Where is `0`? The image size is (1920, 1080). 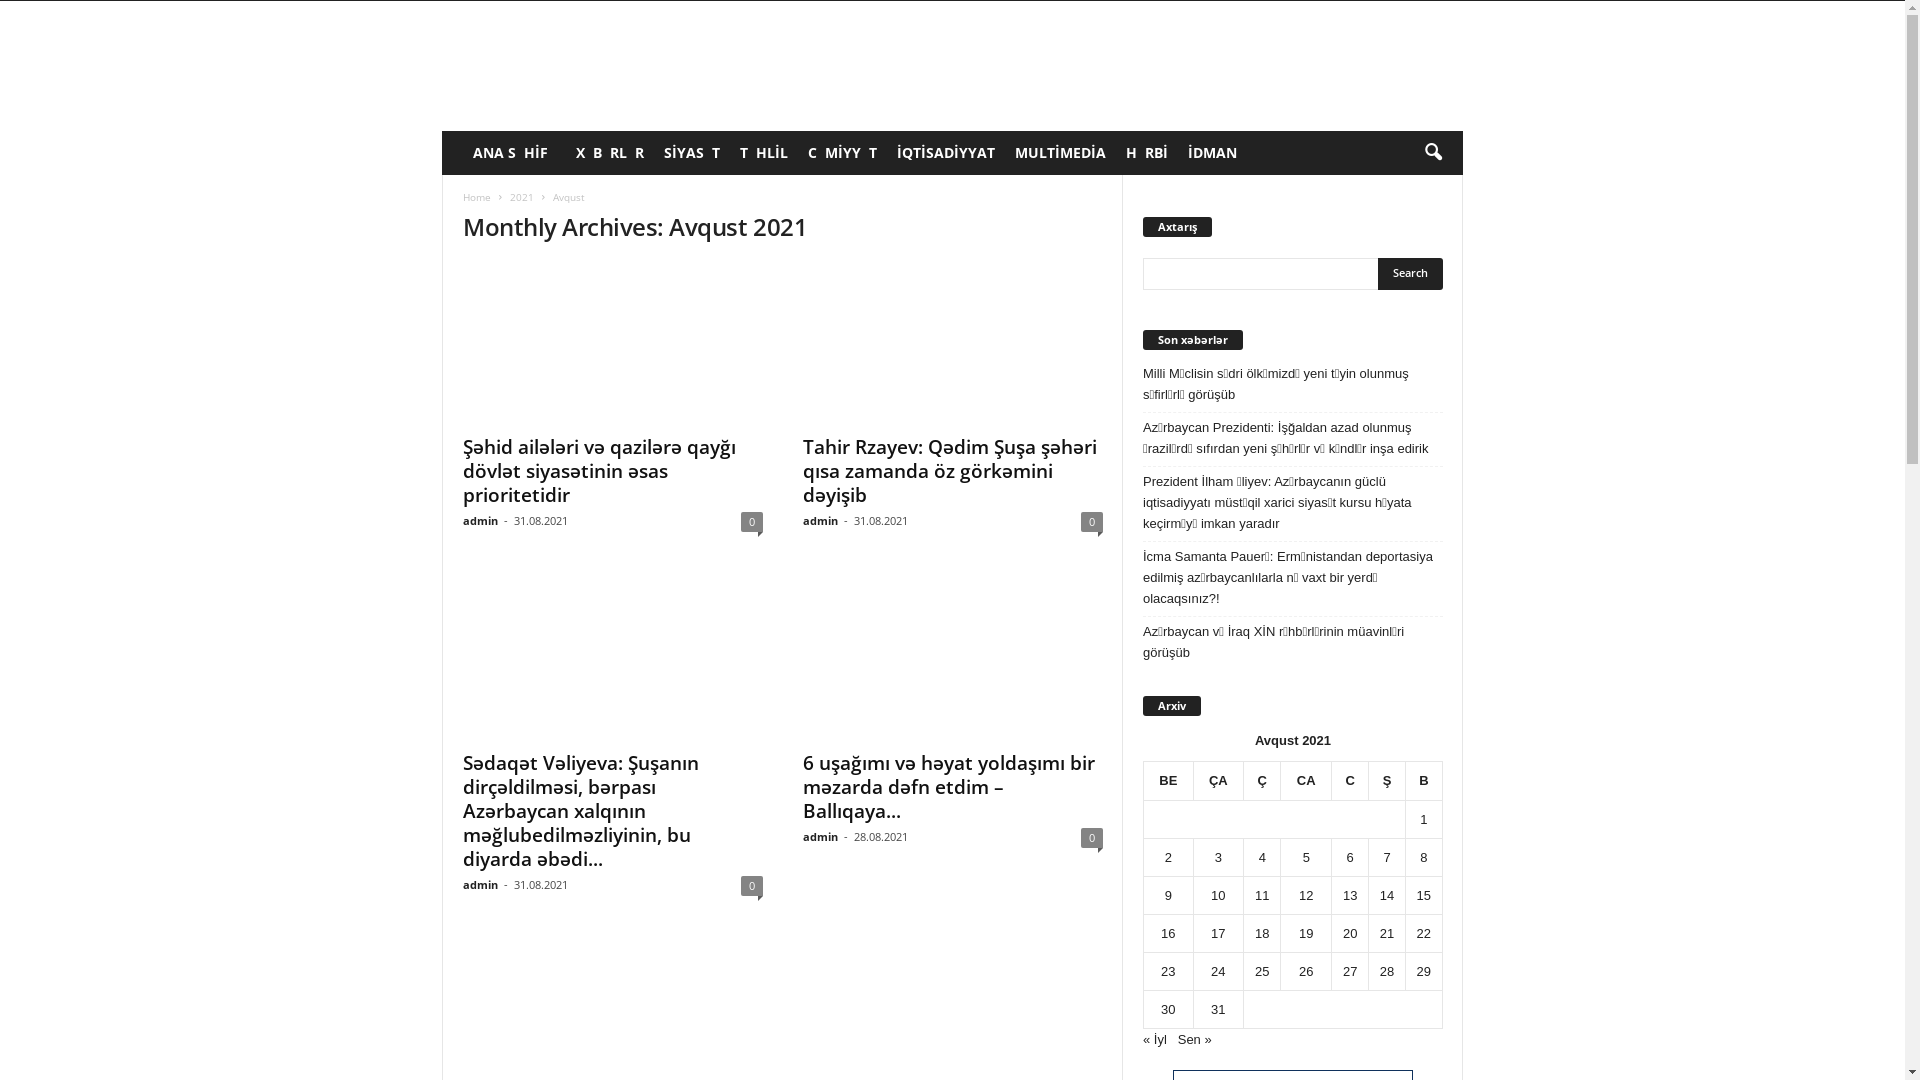 0 is located at coordinates (1092, 838).